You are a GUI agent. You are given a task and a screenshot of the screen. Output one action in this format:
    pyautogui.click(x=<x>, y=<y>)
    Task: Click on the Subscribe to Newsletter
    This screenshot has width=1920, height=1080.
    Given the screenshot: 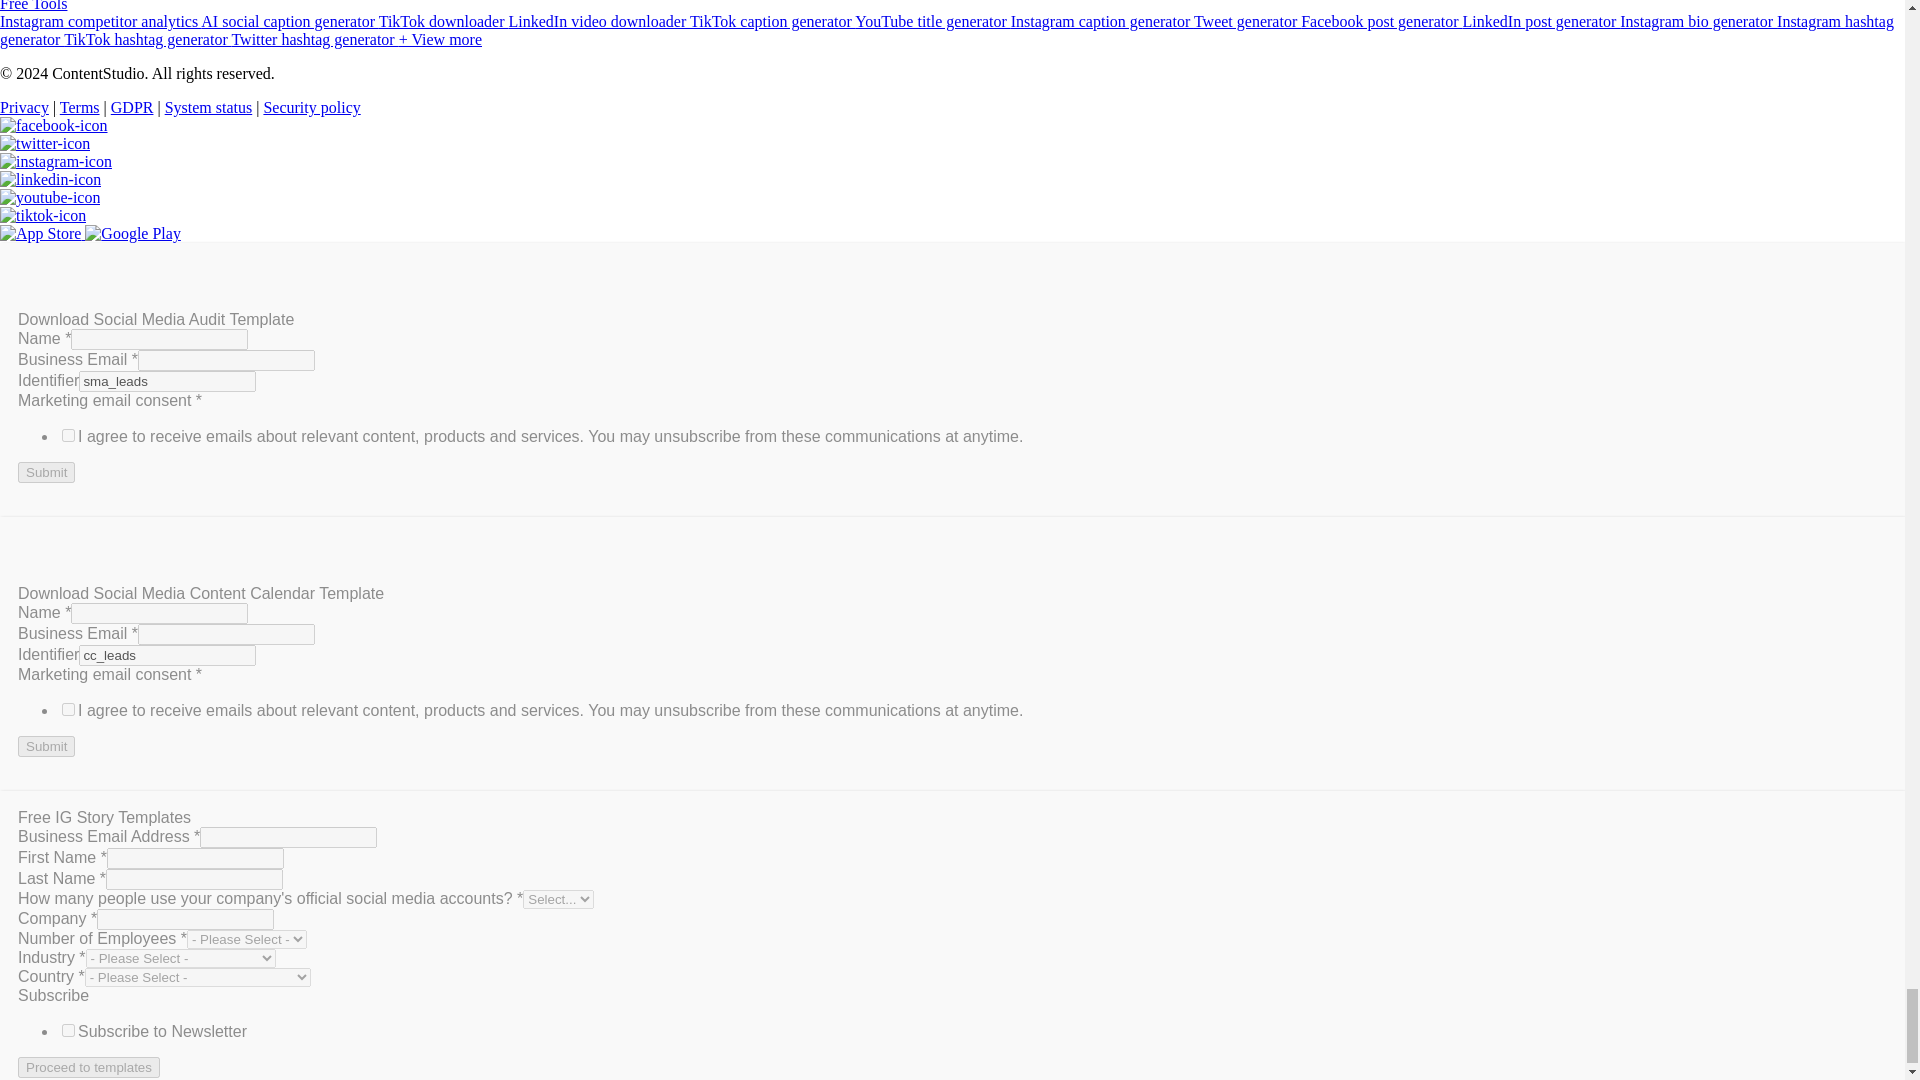 What is the action you would take?
    pyautogui.click(x=68, y=1030)
    